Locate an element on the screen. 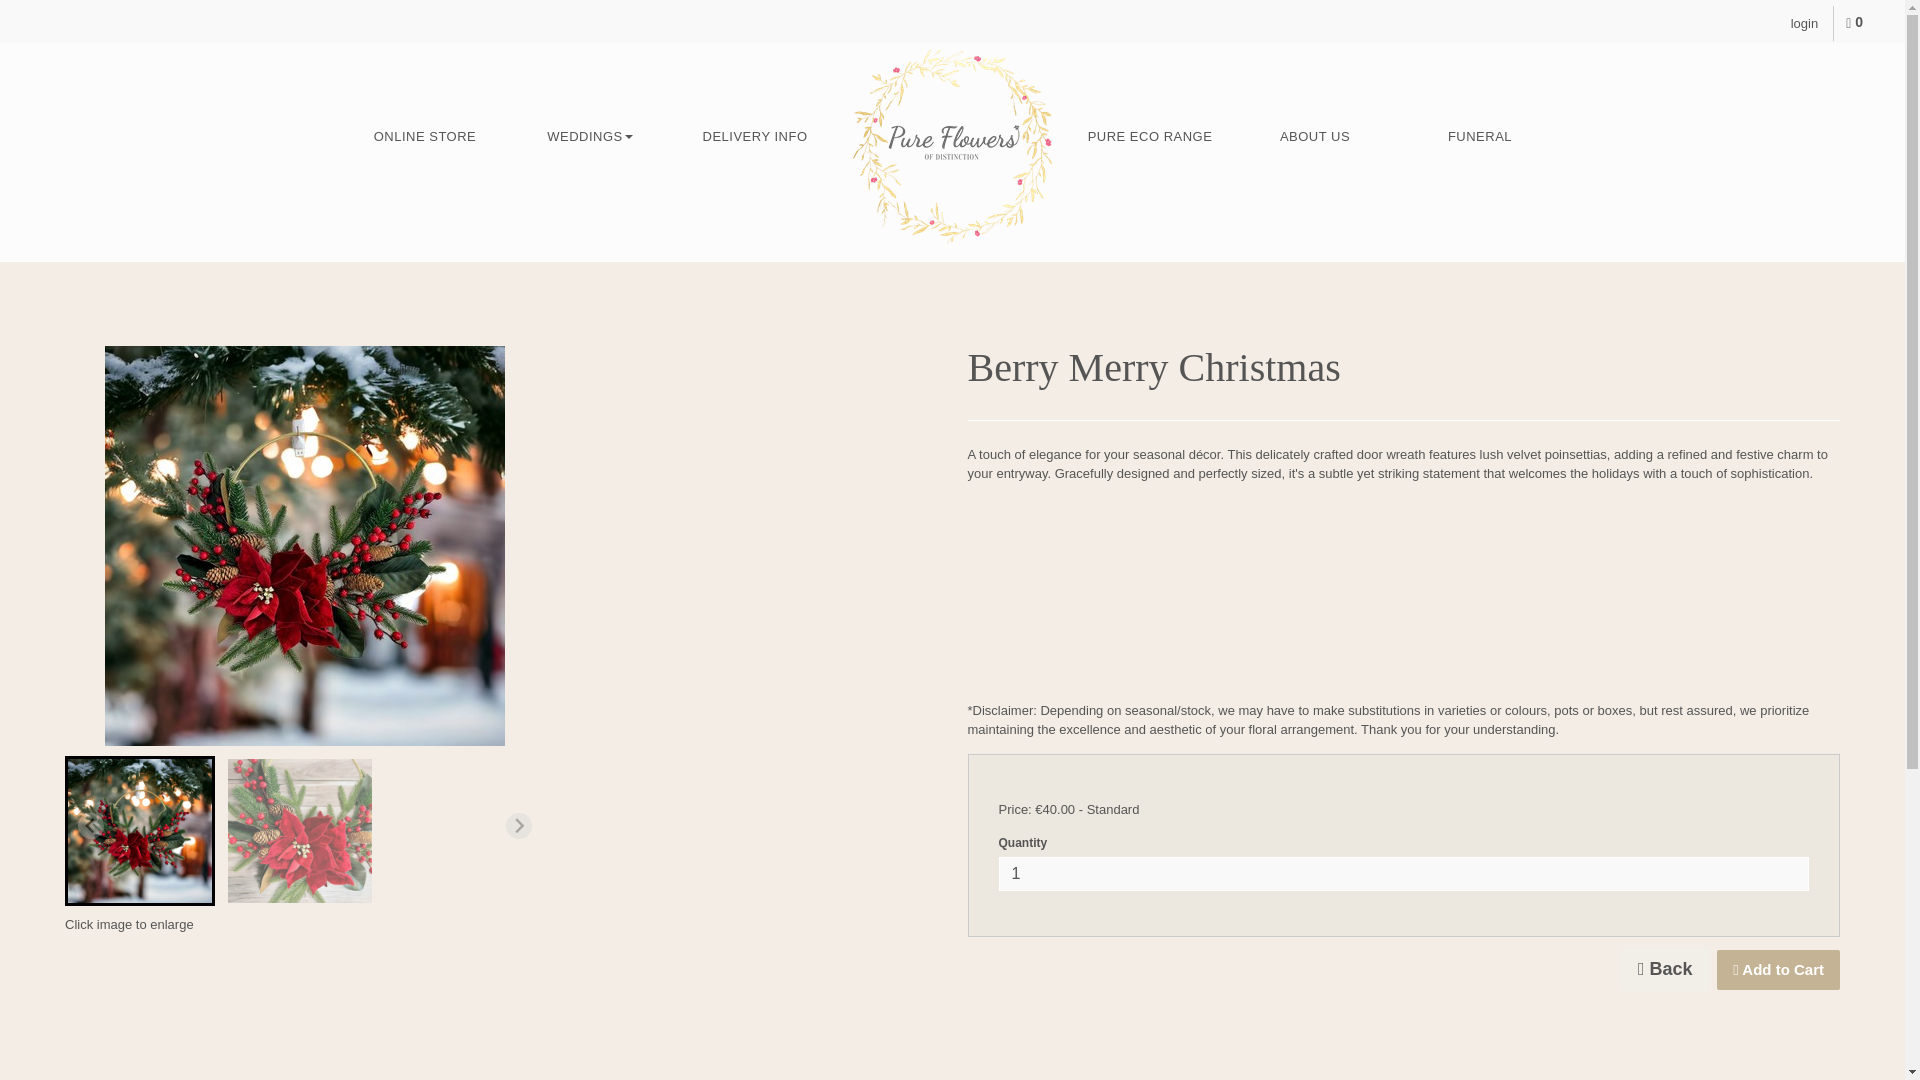  1 is located at coordinates (1403, 874).